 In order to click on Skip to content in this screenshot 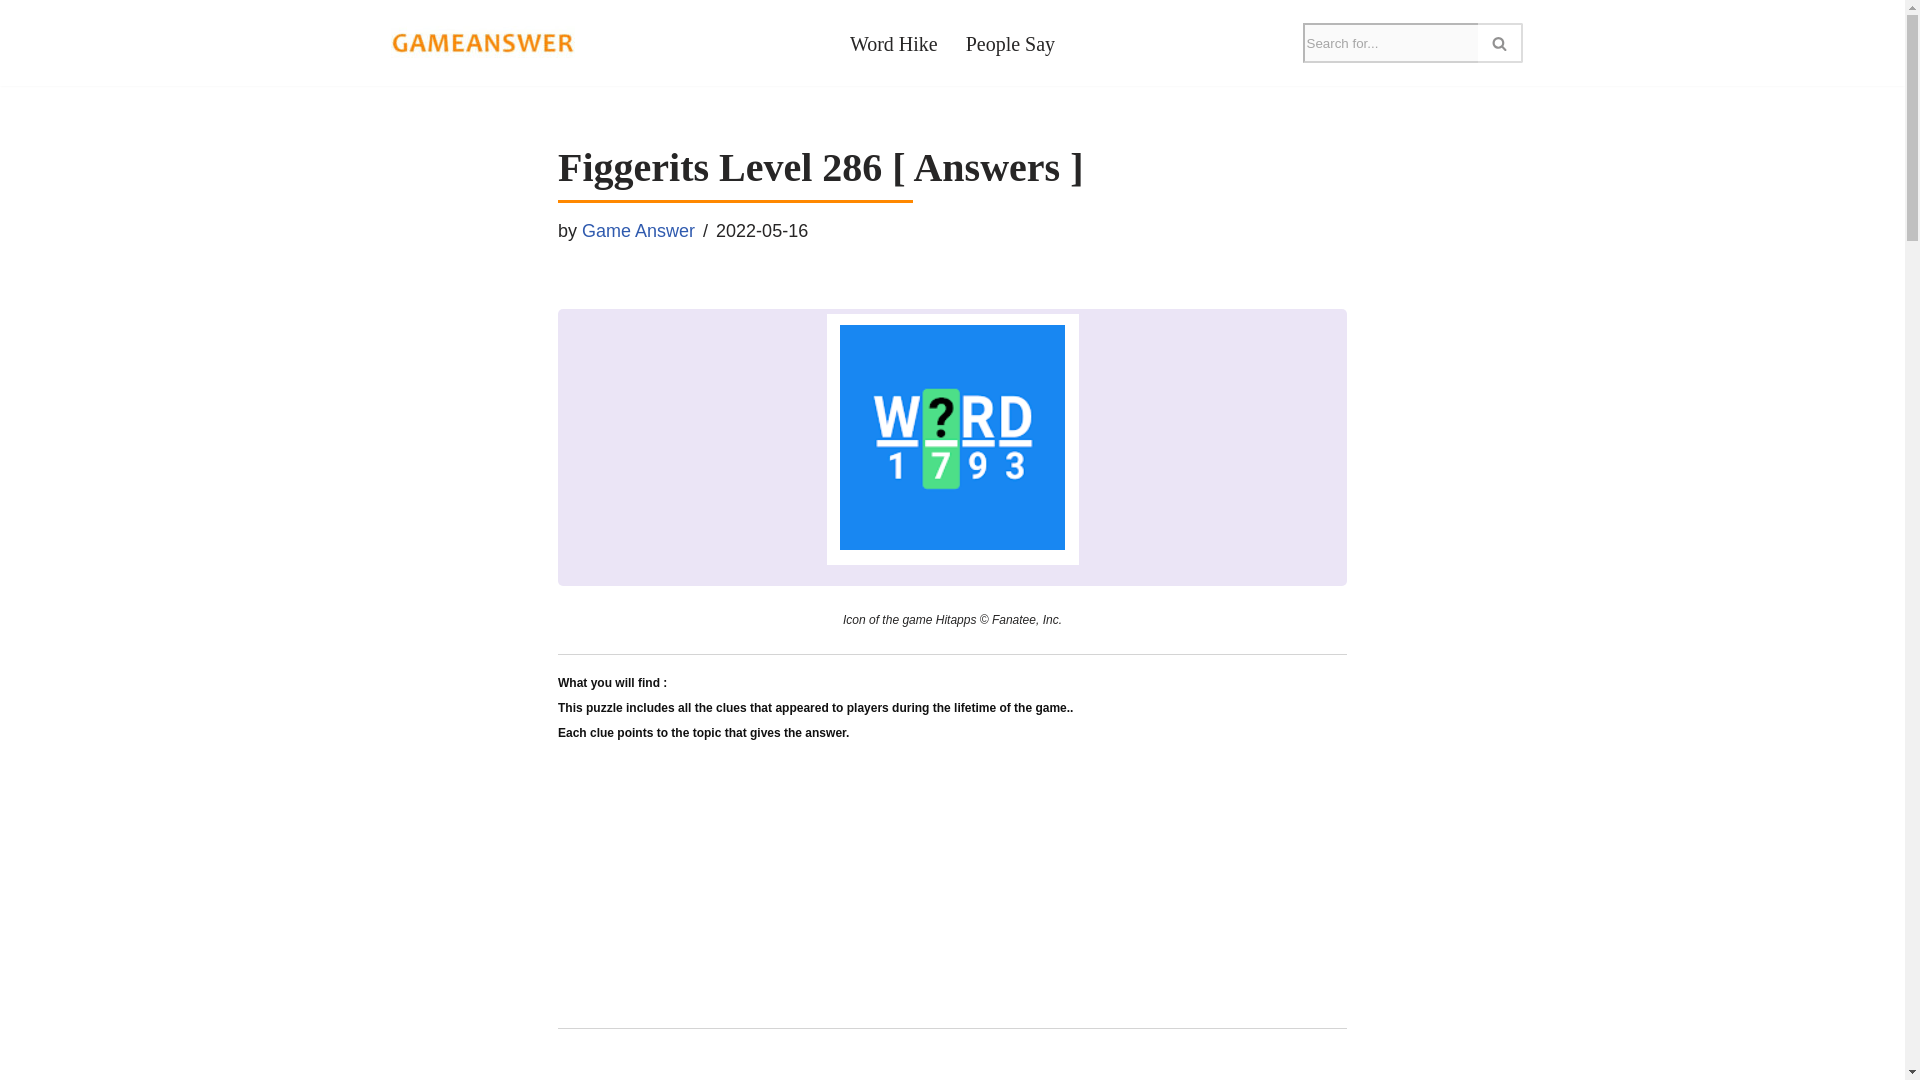, I will do `click(15, 42)`.